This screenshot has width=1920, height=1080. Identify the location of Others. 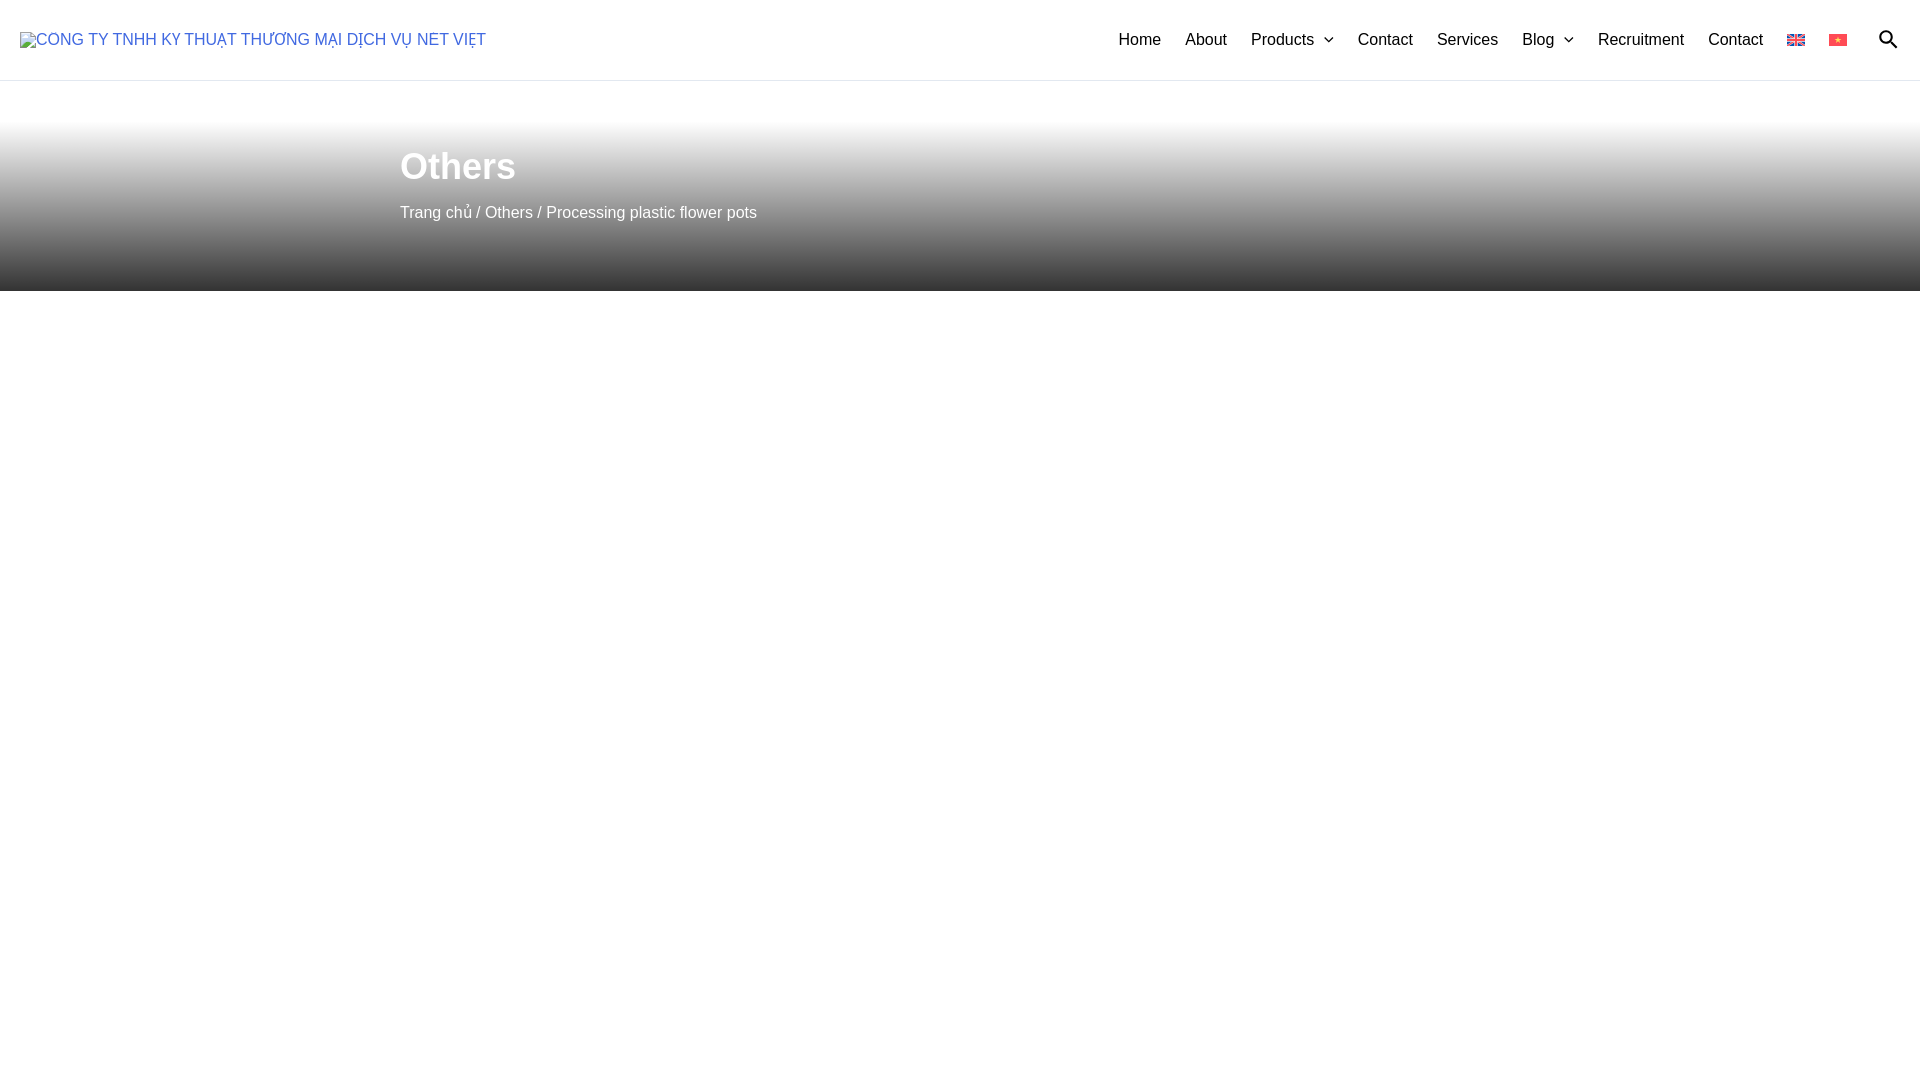
(509, 212).